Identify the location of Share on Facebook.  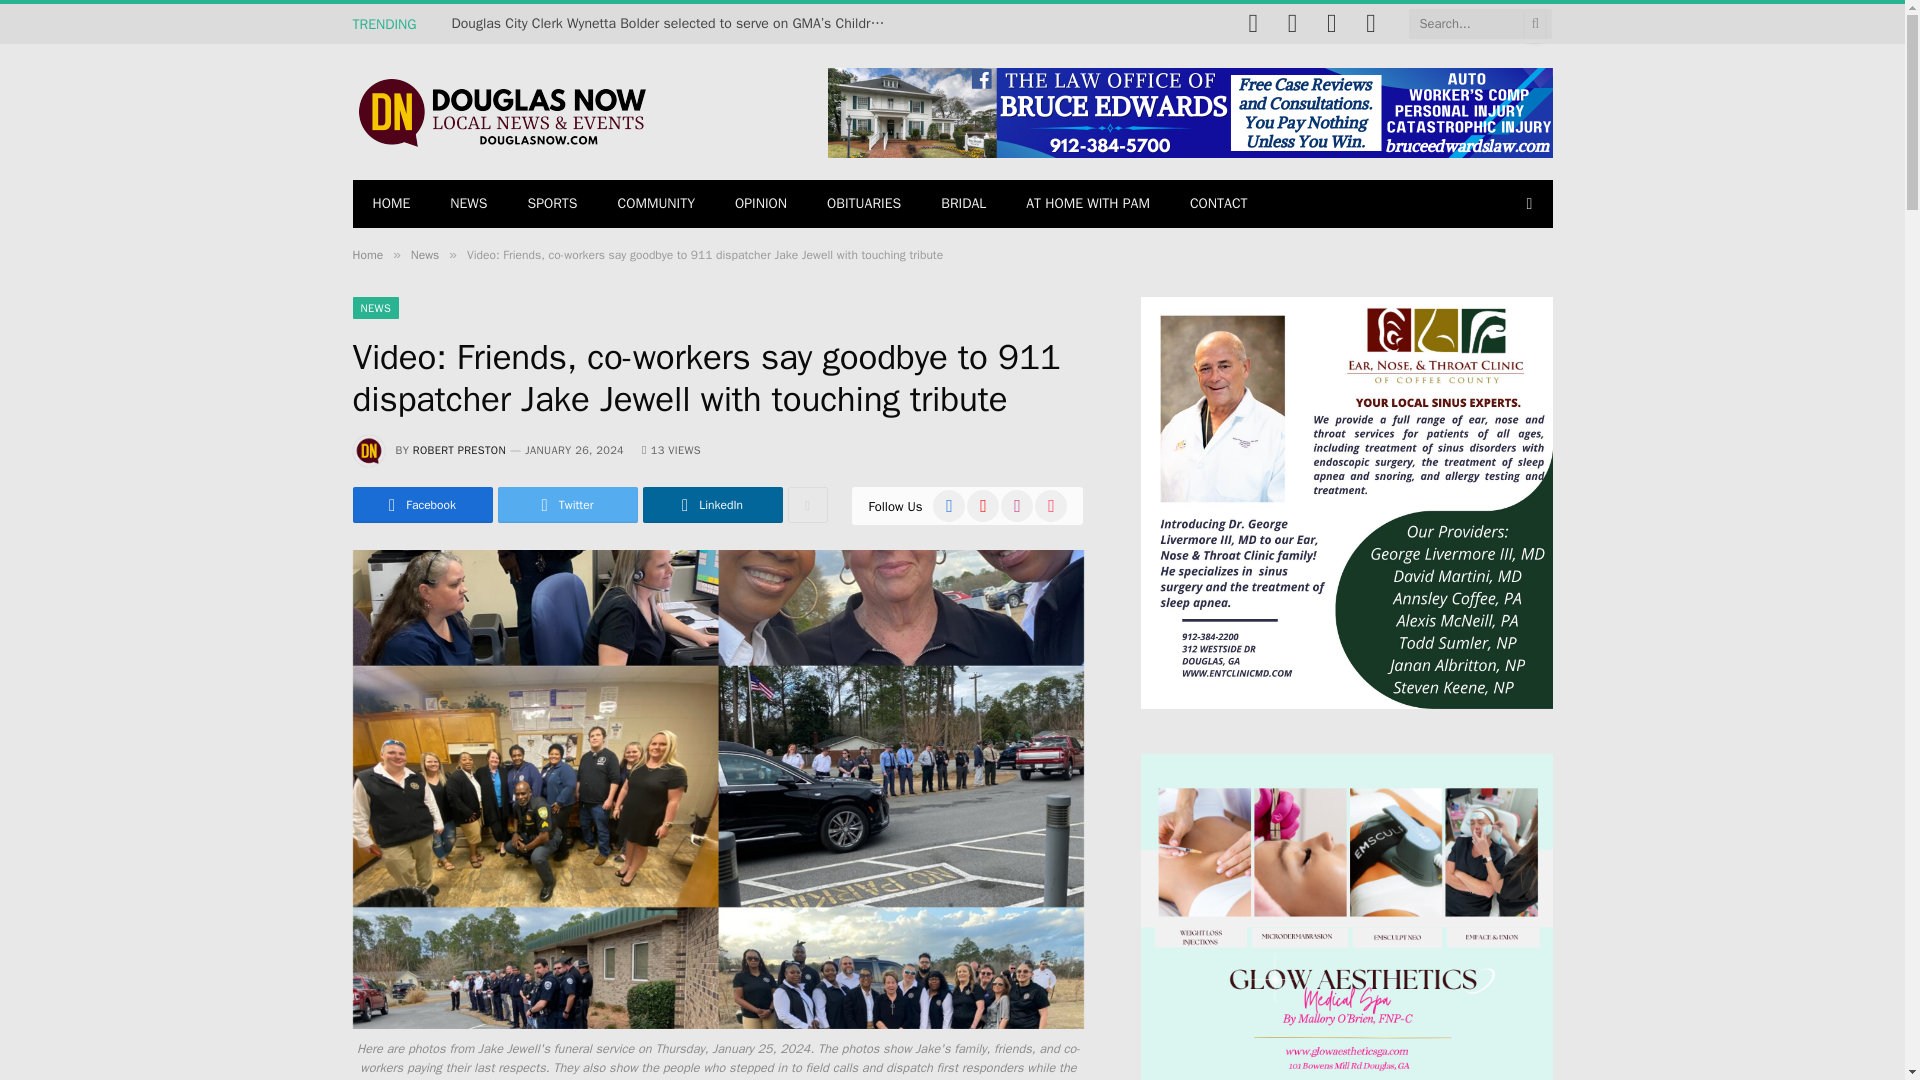
(421, 504).